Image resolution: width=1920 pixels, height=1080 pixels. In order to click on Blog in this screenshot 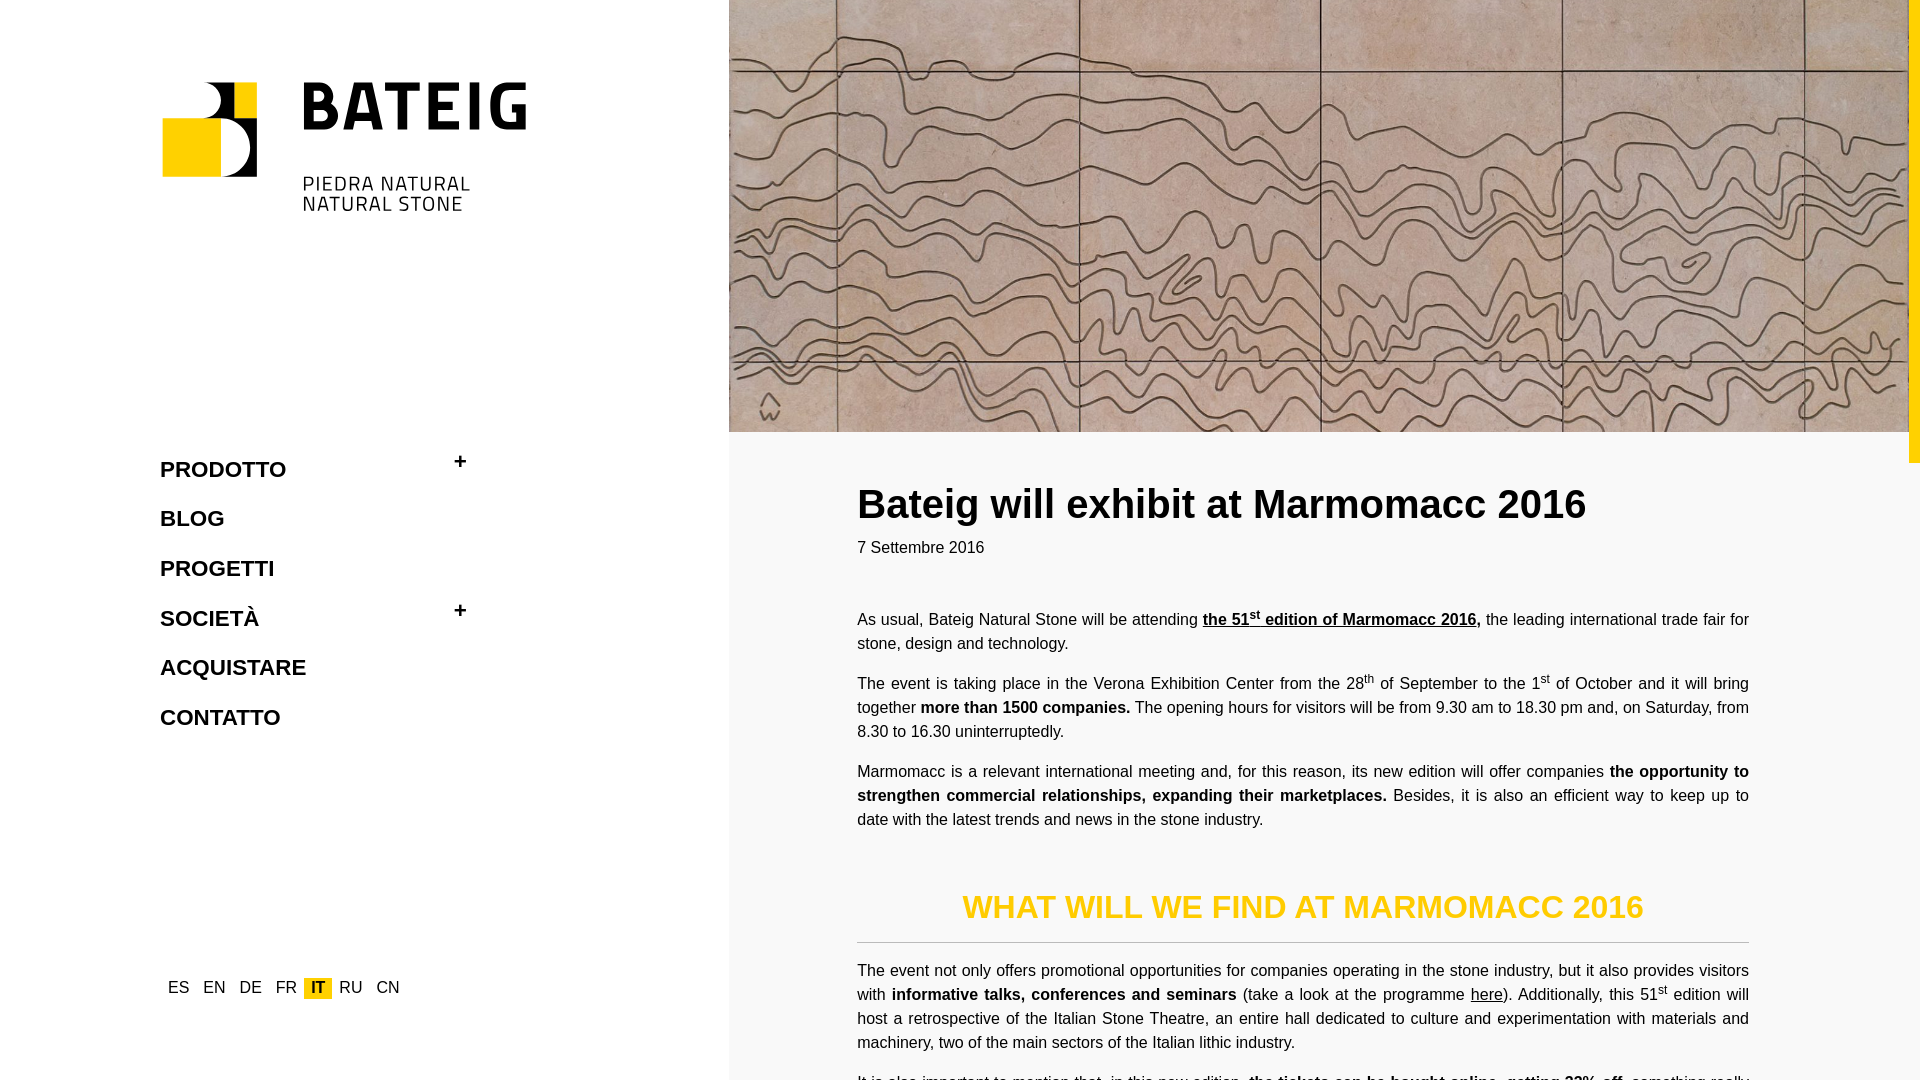, I will do `click(196, 518)`.